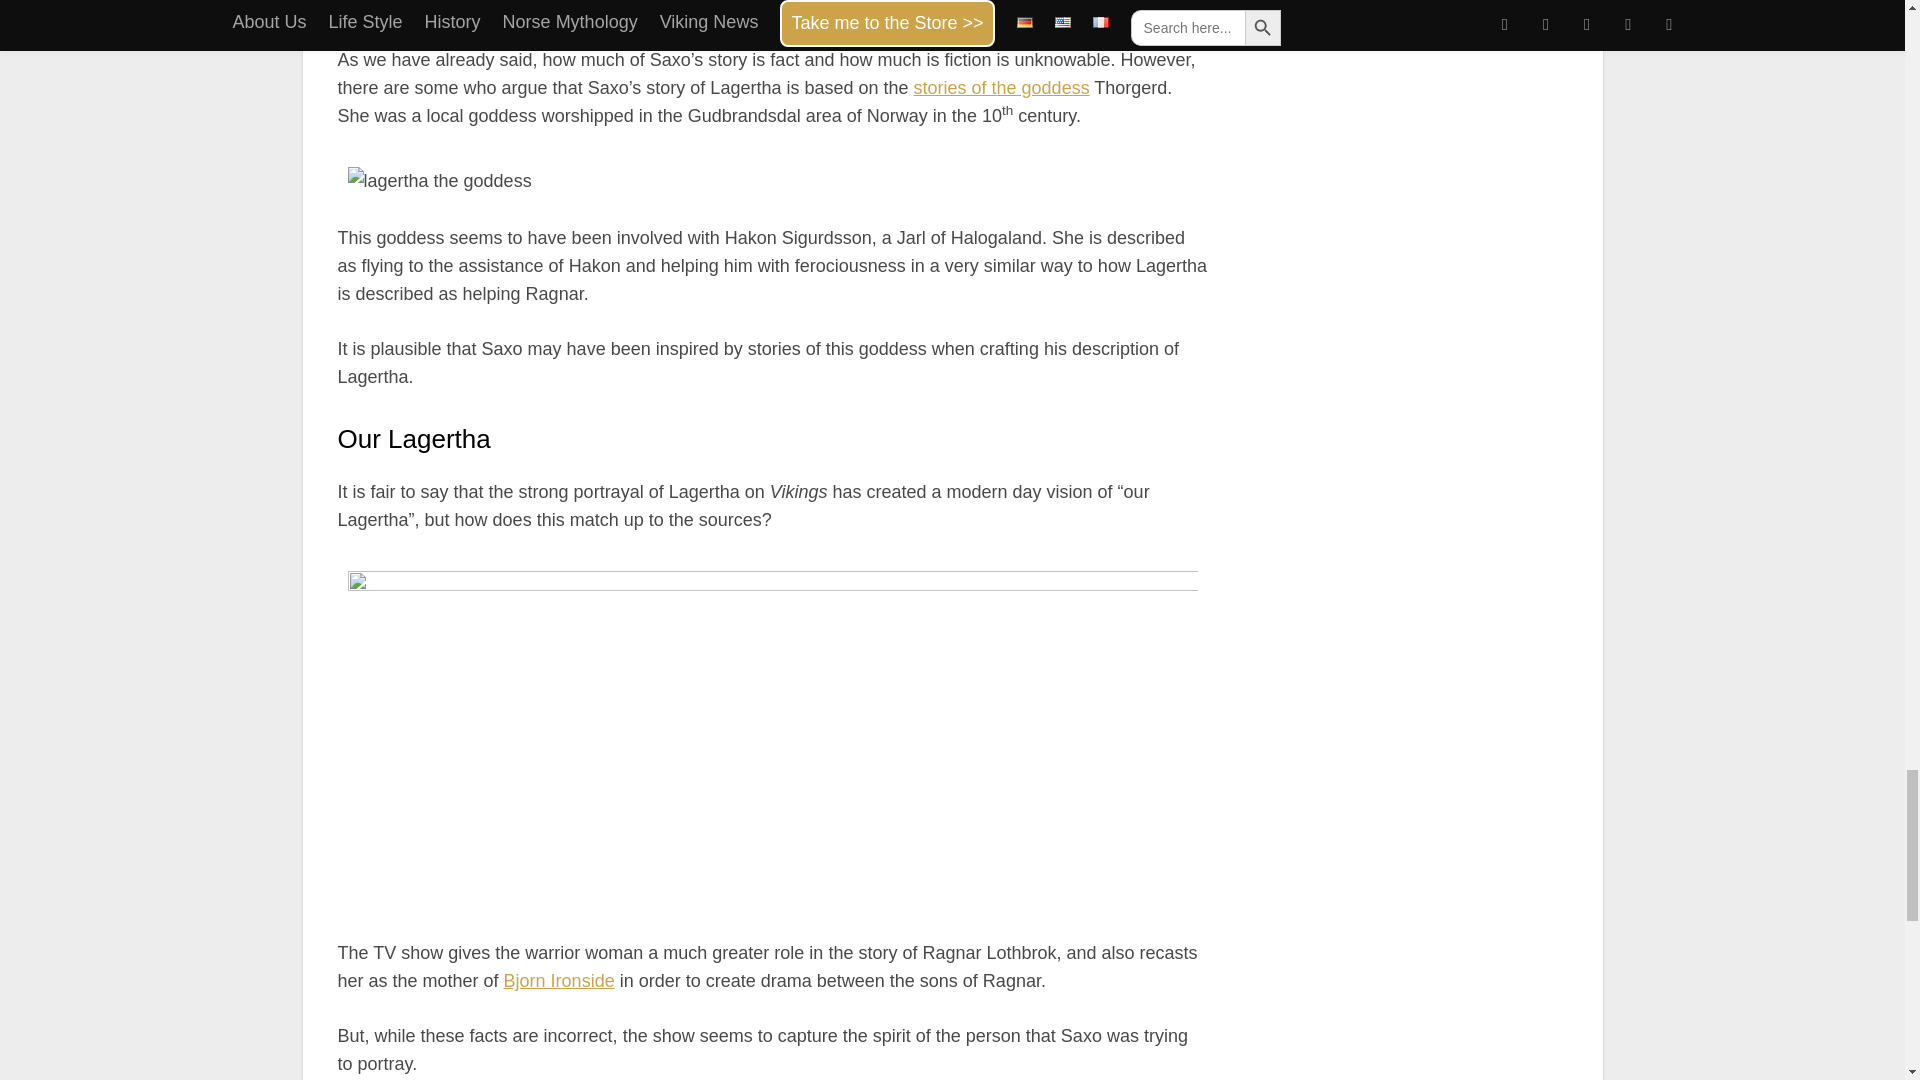 The height and width of the screenshot is (1080, 1920). Describe the element at coordinates (558, 980) in the screenshot. I see `Bjorn Ironside` at that location.